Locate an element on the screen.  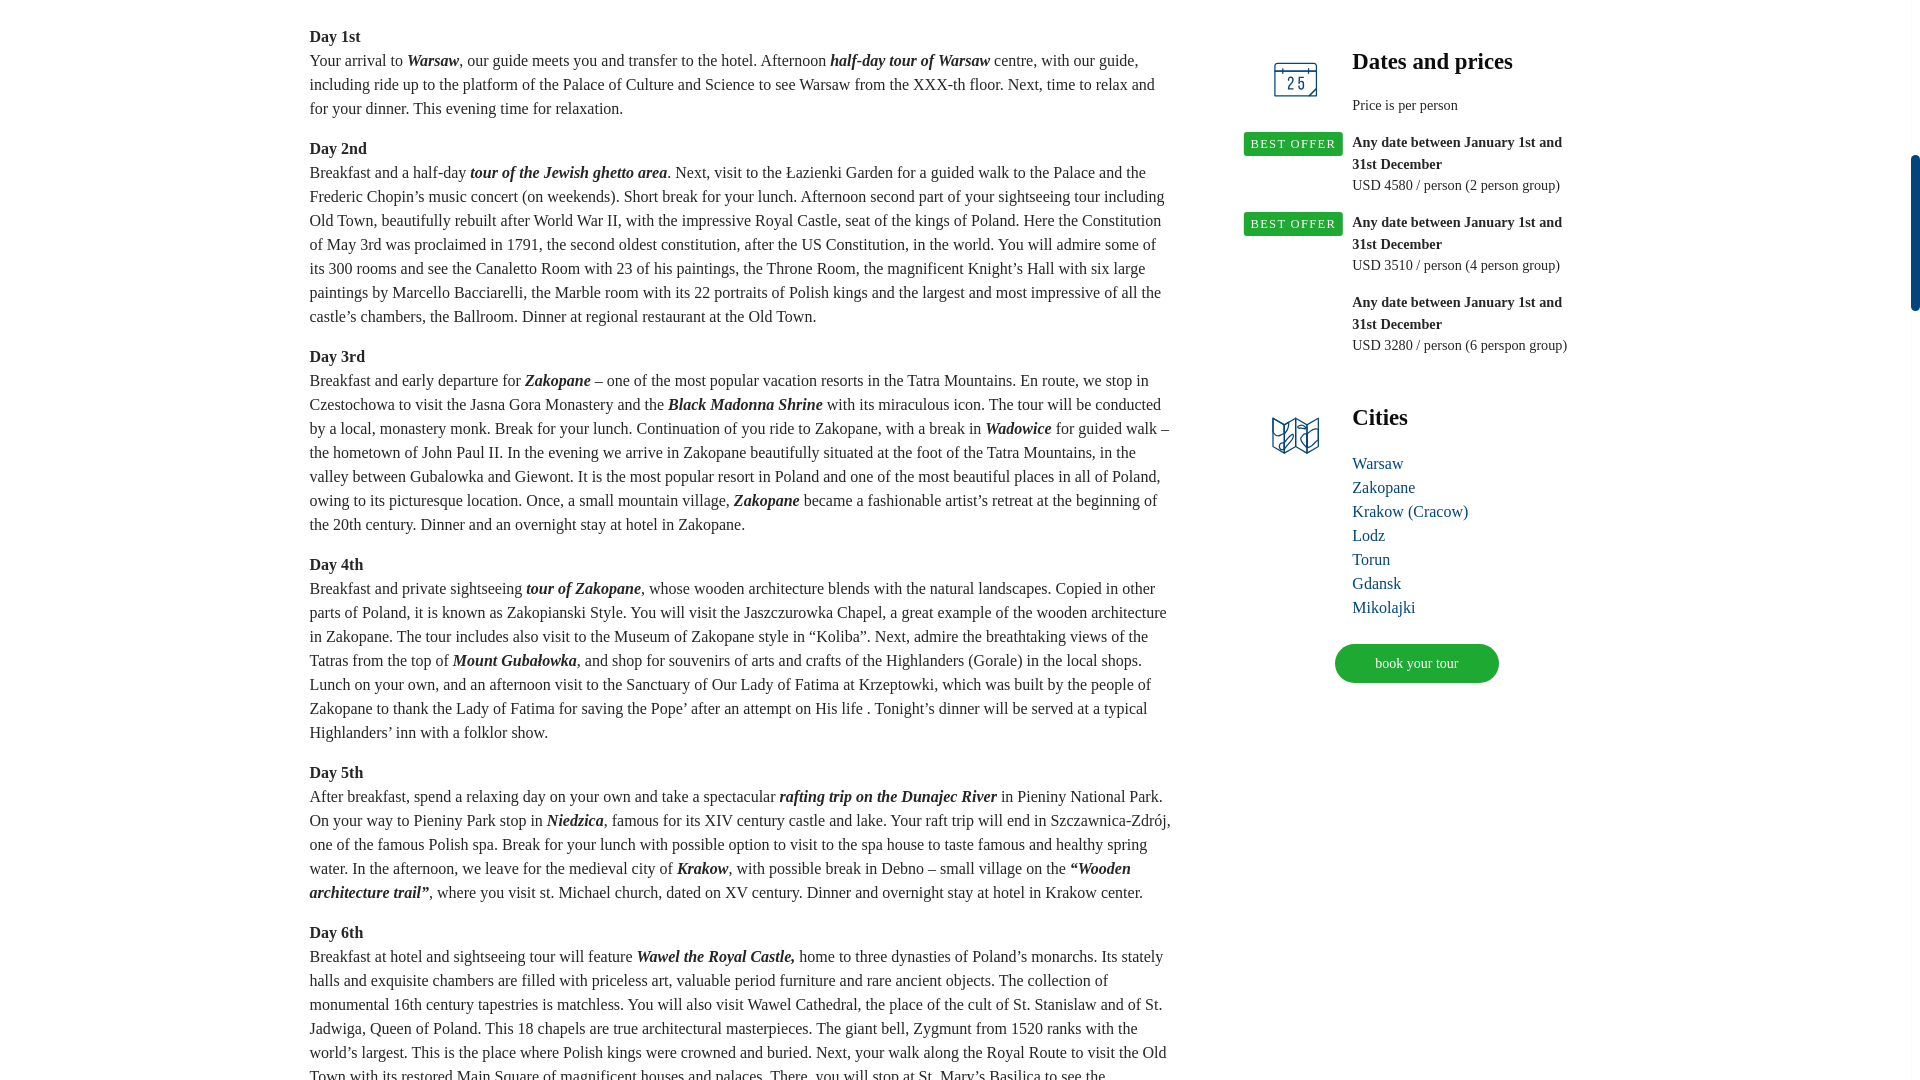
Lodz is located at coordinates (1368, 512).